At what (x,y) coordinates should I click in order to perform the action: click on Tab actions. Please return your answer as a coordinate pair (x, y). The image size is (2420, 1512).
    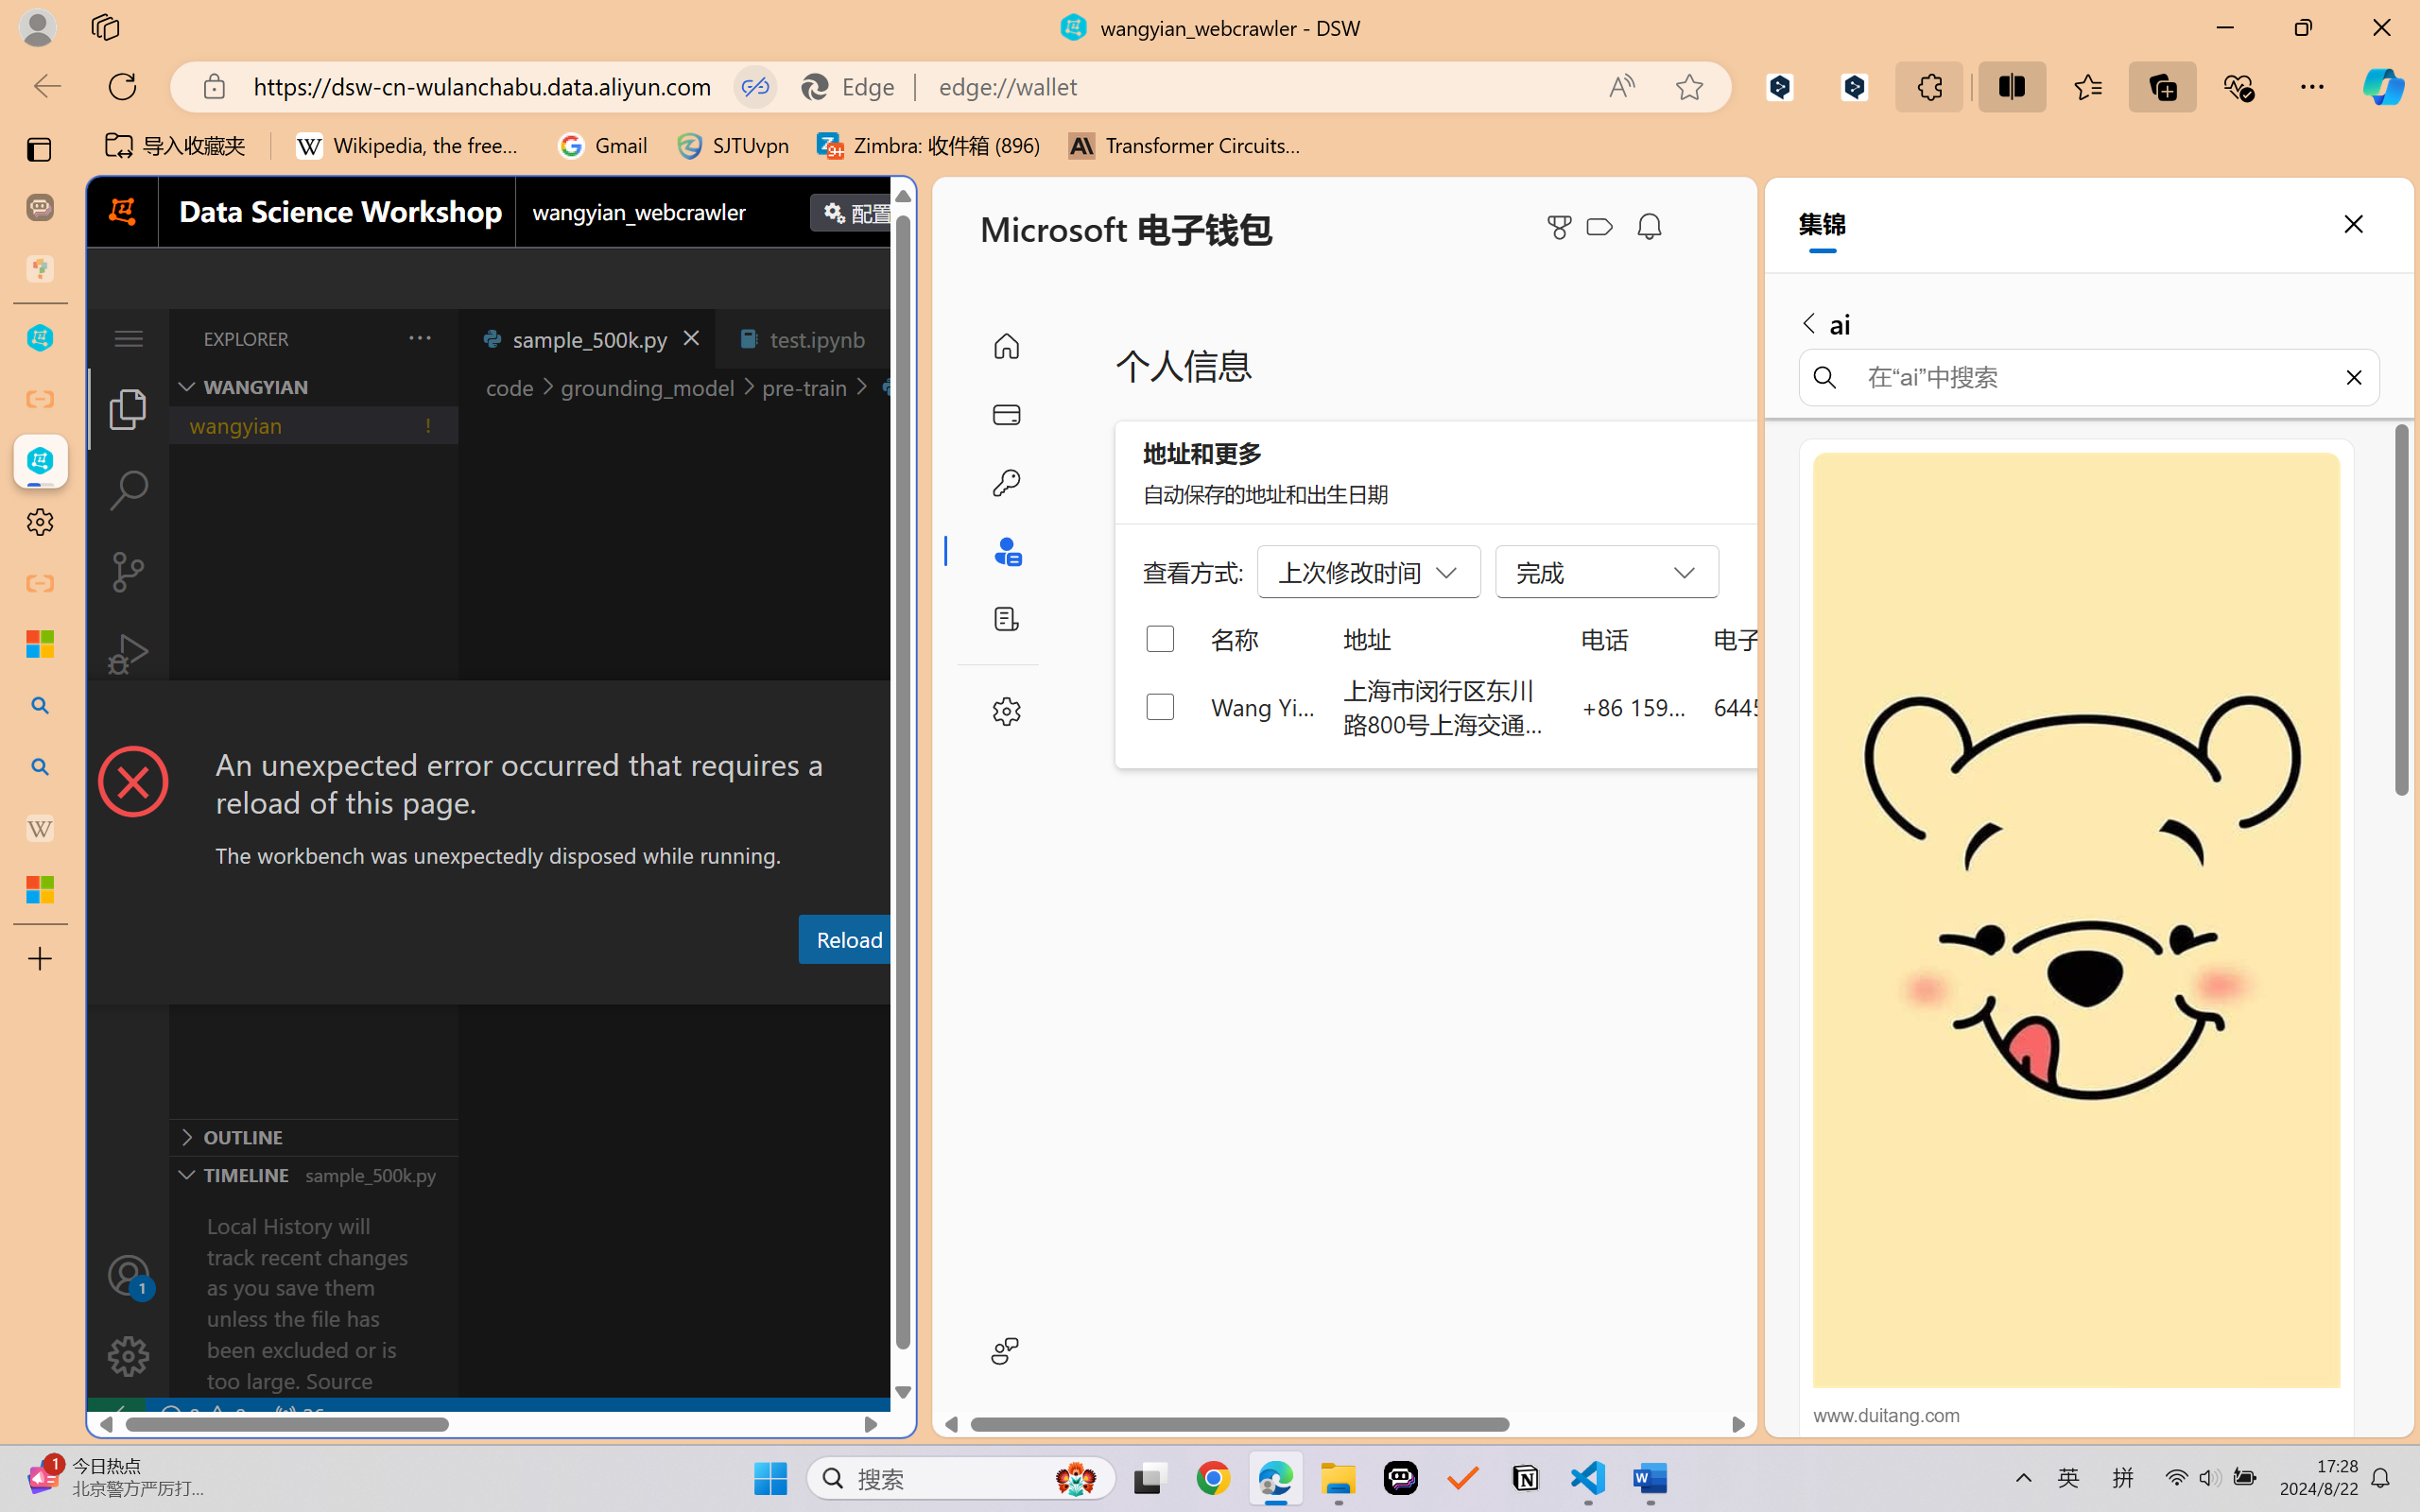
    Looking at the image, I should click on (894, 338).